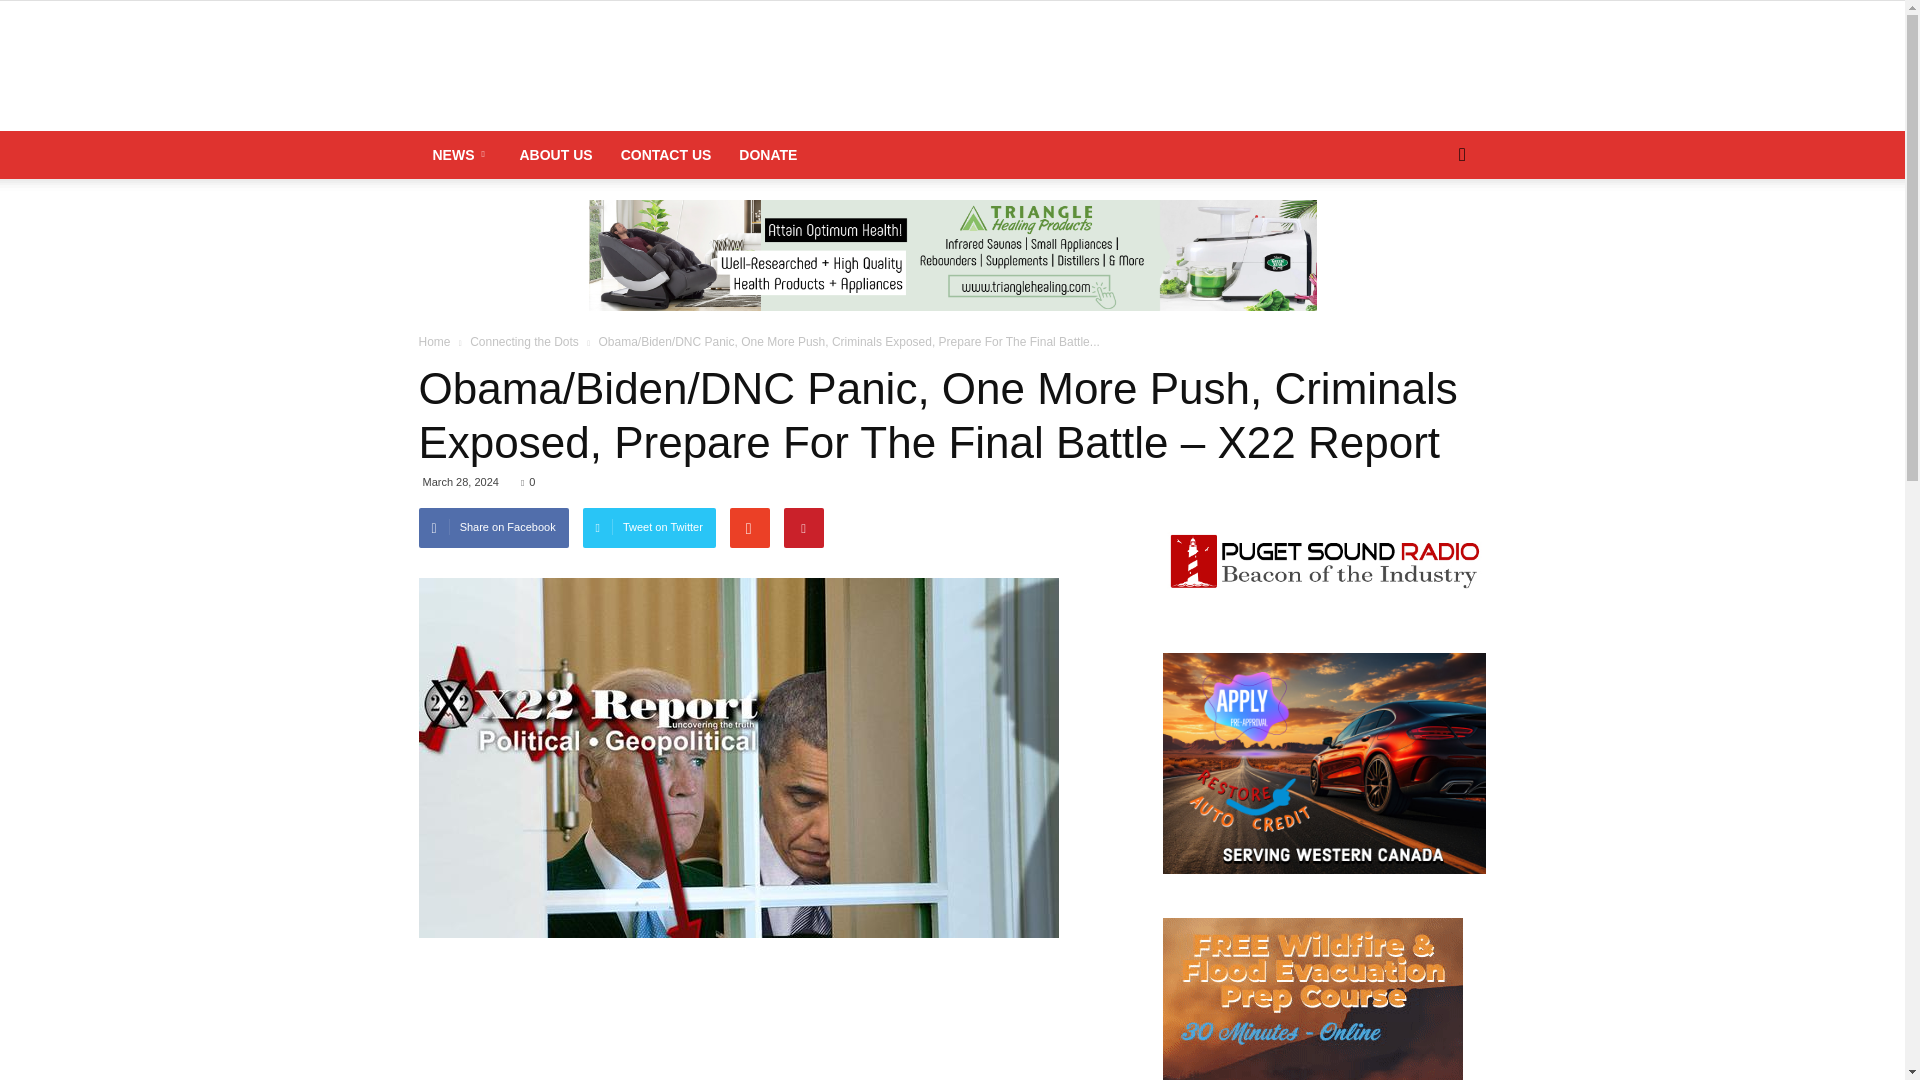 This screenshot has width=1920, height=1080. I want to click on NEWS, so click(461, 154).